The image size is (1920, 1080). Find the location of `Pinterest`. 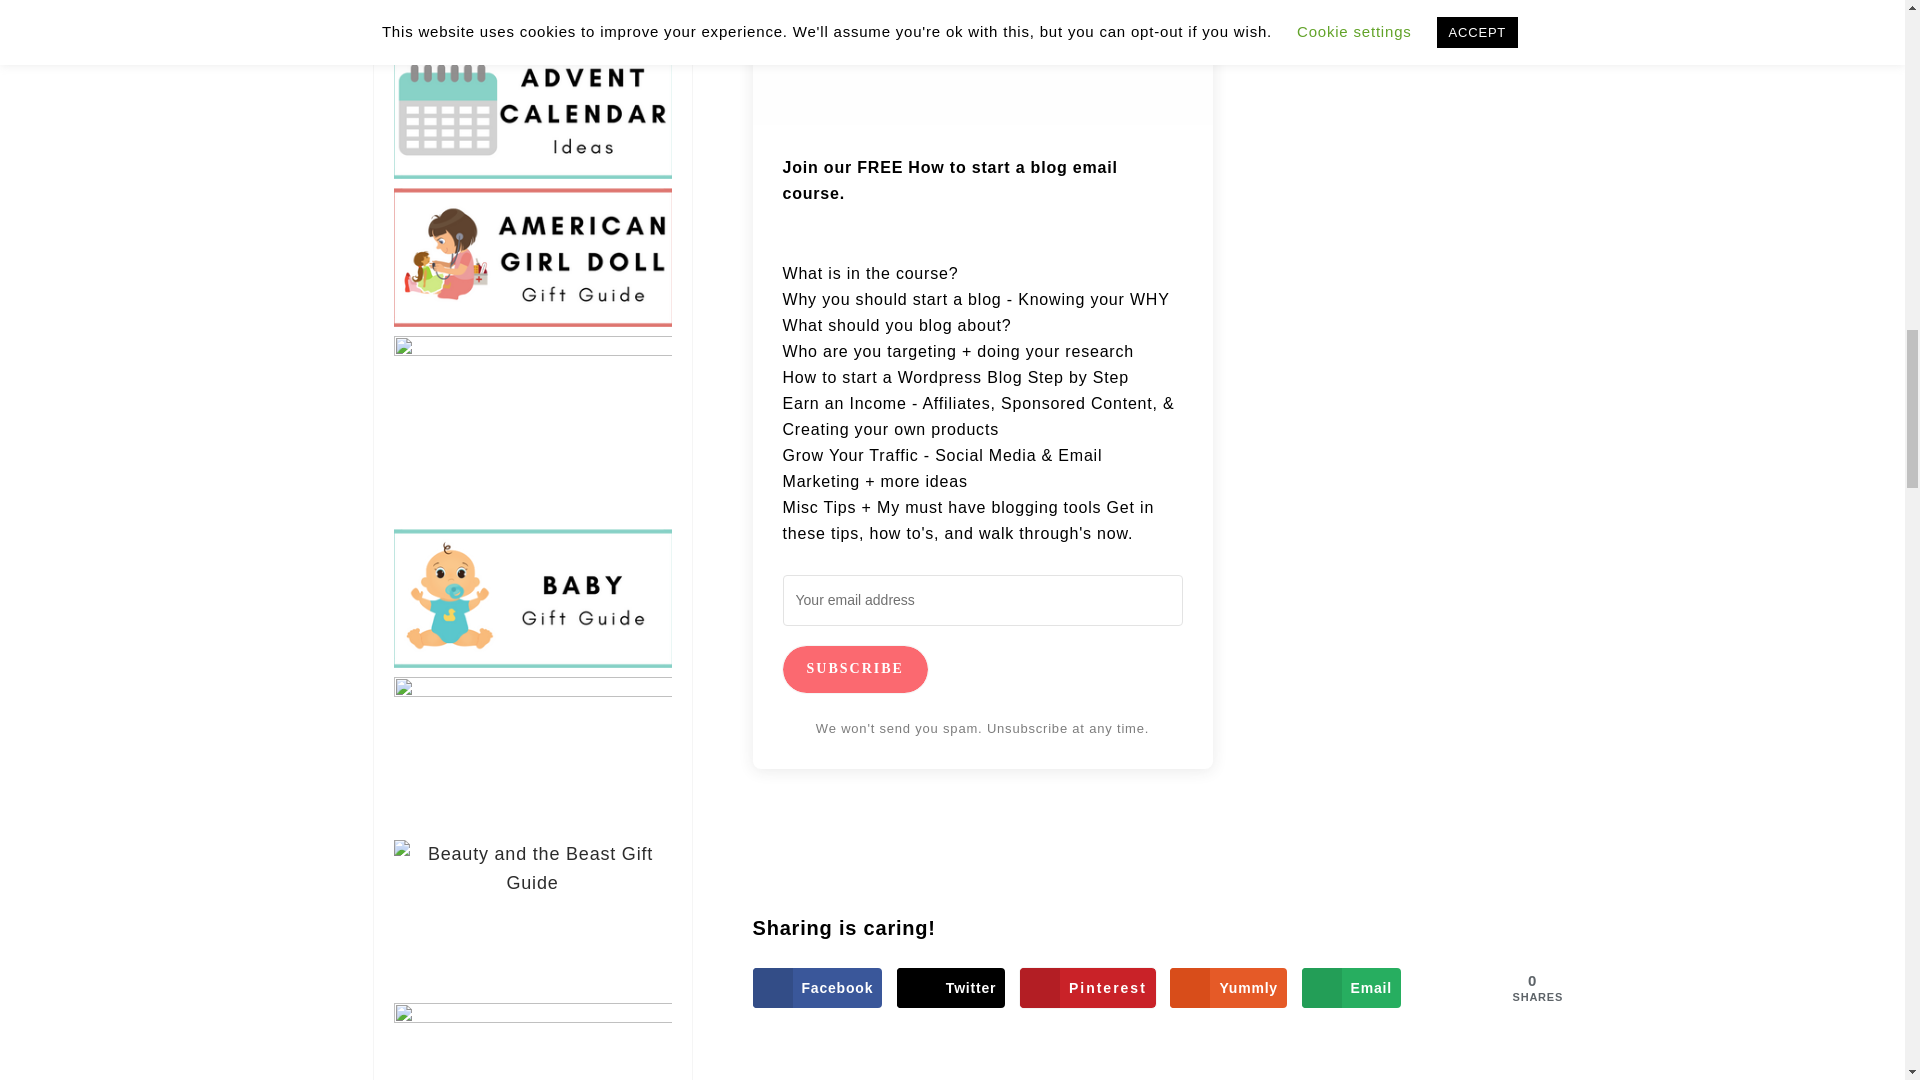

Pinterest is located at coordinates (1087, 987).